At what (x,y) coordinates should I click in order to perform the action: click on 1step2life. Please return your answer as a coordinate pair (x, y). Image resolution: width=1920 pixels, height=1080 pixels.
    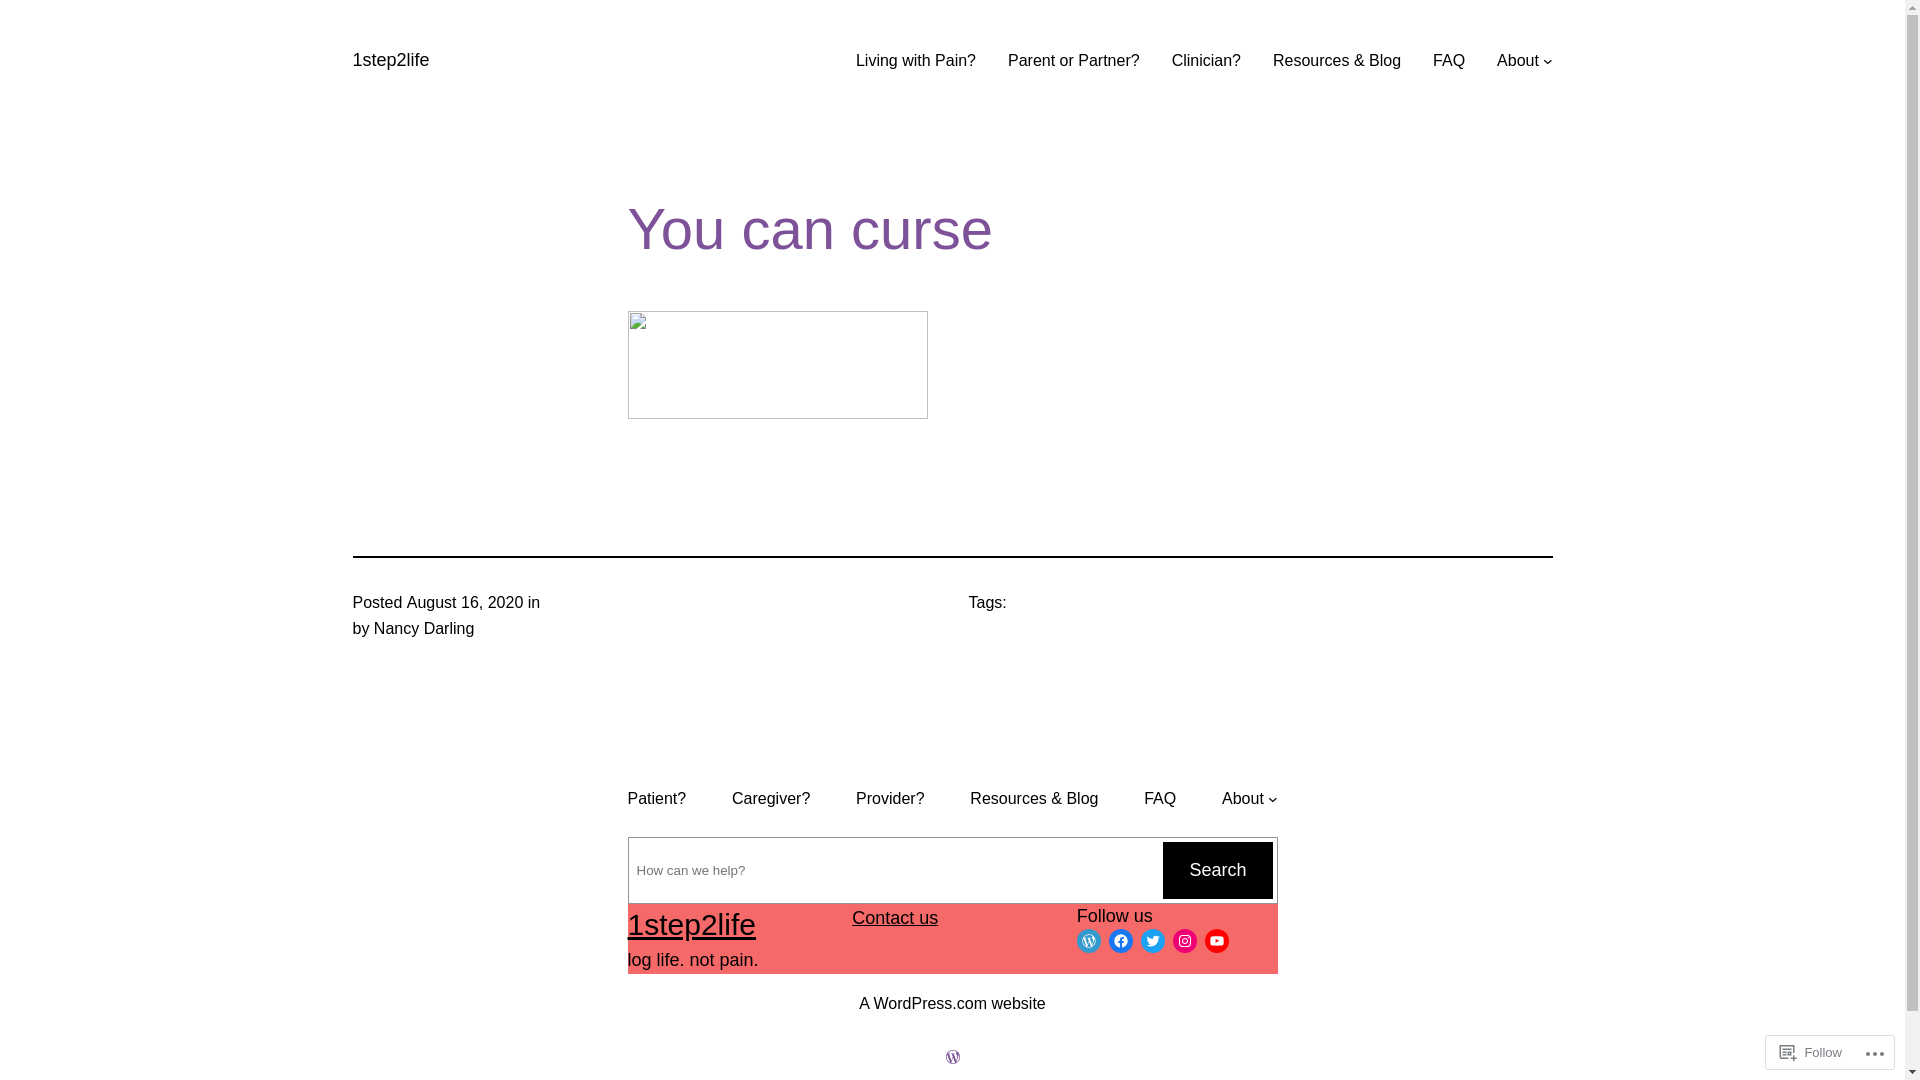
    Looking at the image, I should click on (390, 60).